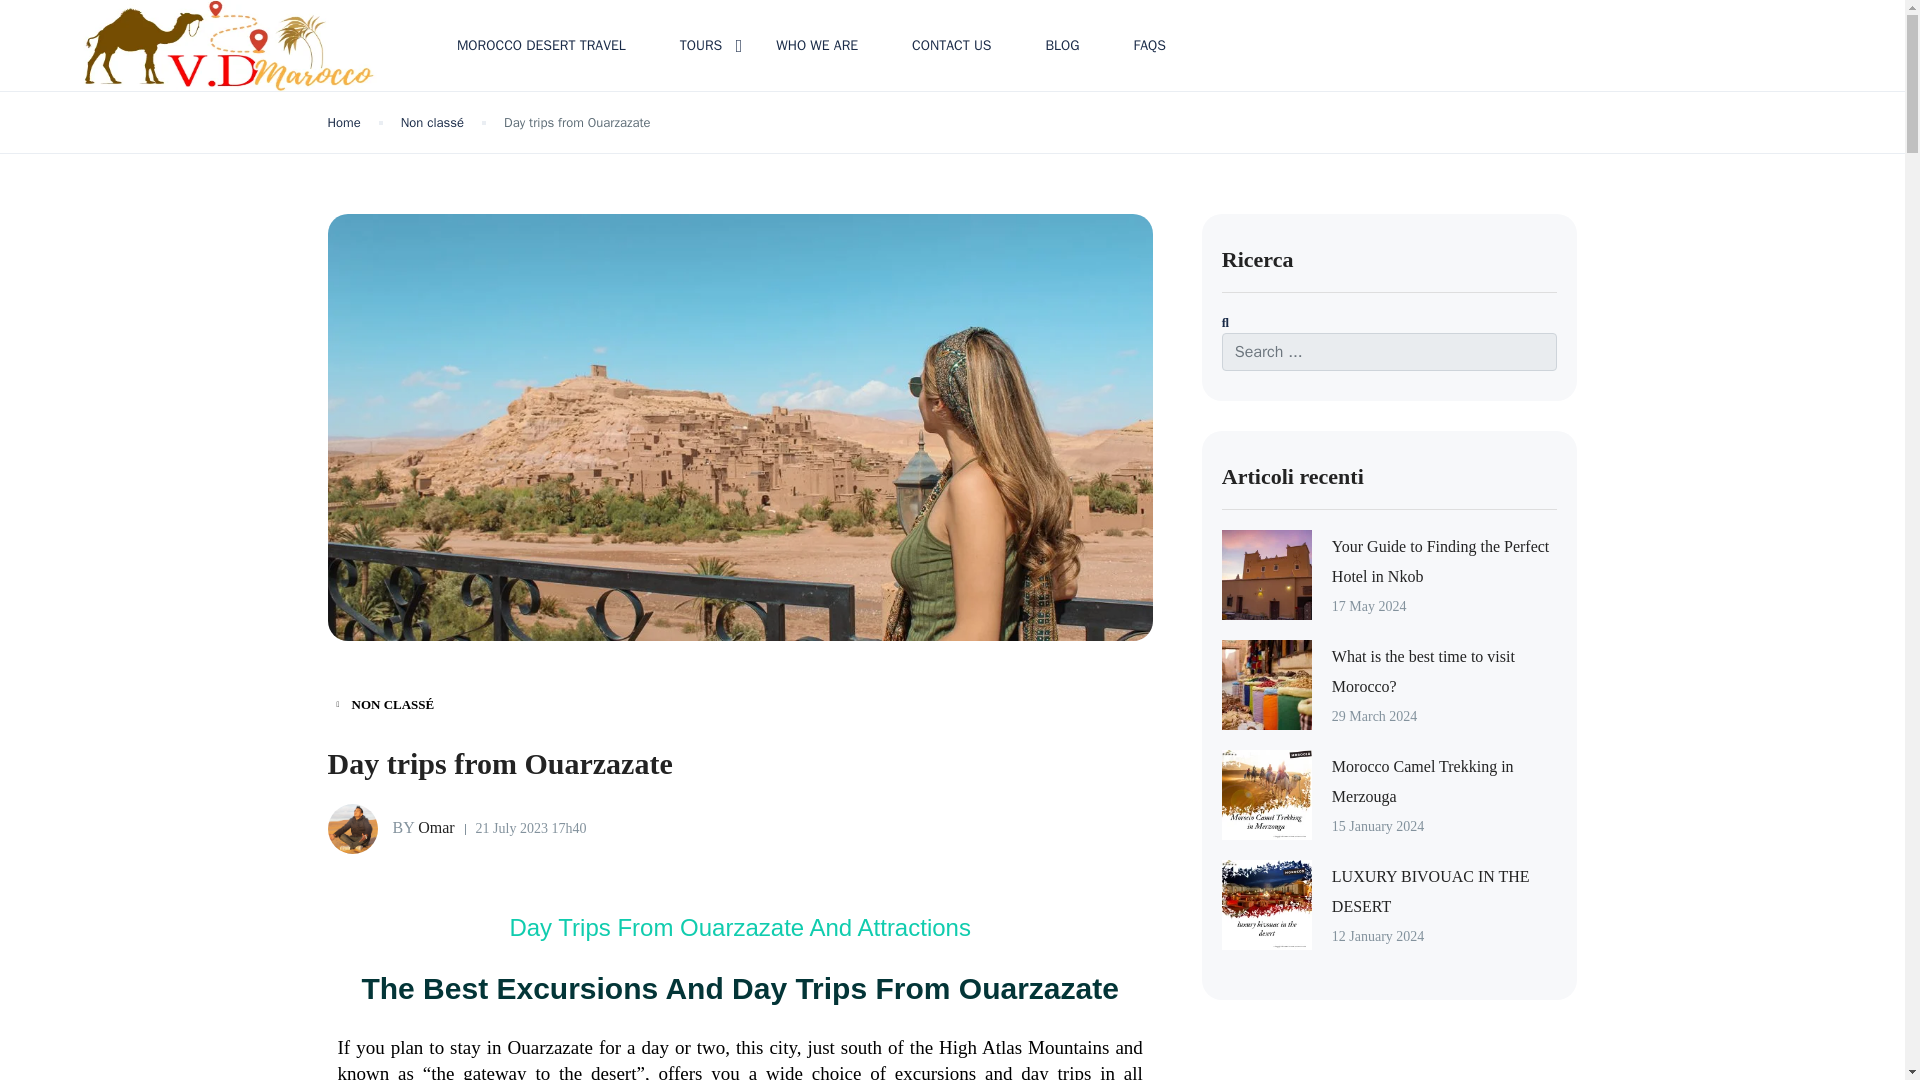  I want to click on FAQS, so click(1148, 45).